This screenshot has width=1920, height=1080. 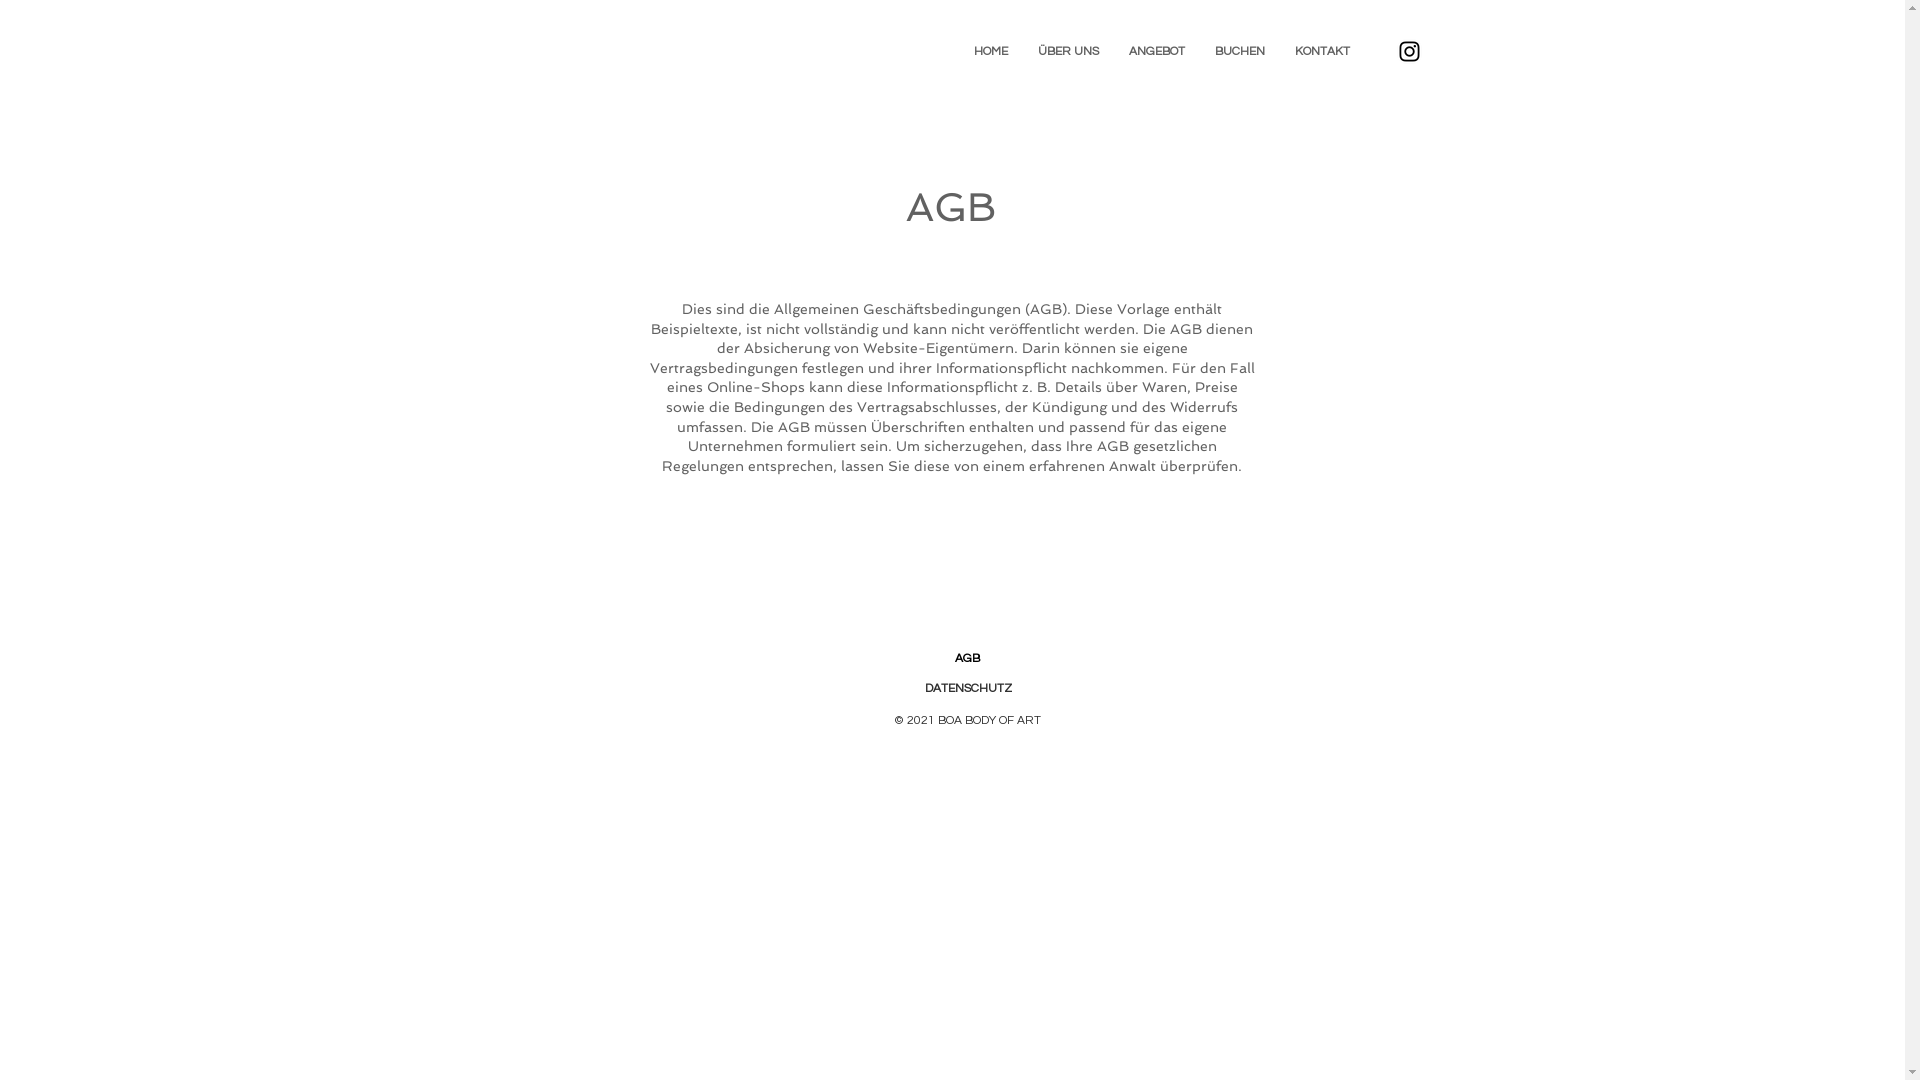 What do you see at coordinates (968, 688) in the screenshot?
I see `DATENSCHUTZ` at bounding box center [968, 688].